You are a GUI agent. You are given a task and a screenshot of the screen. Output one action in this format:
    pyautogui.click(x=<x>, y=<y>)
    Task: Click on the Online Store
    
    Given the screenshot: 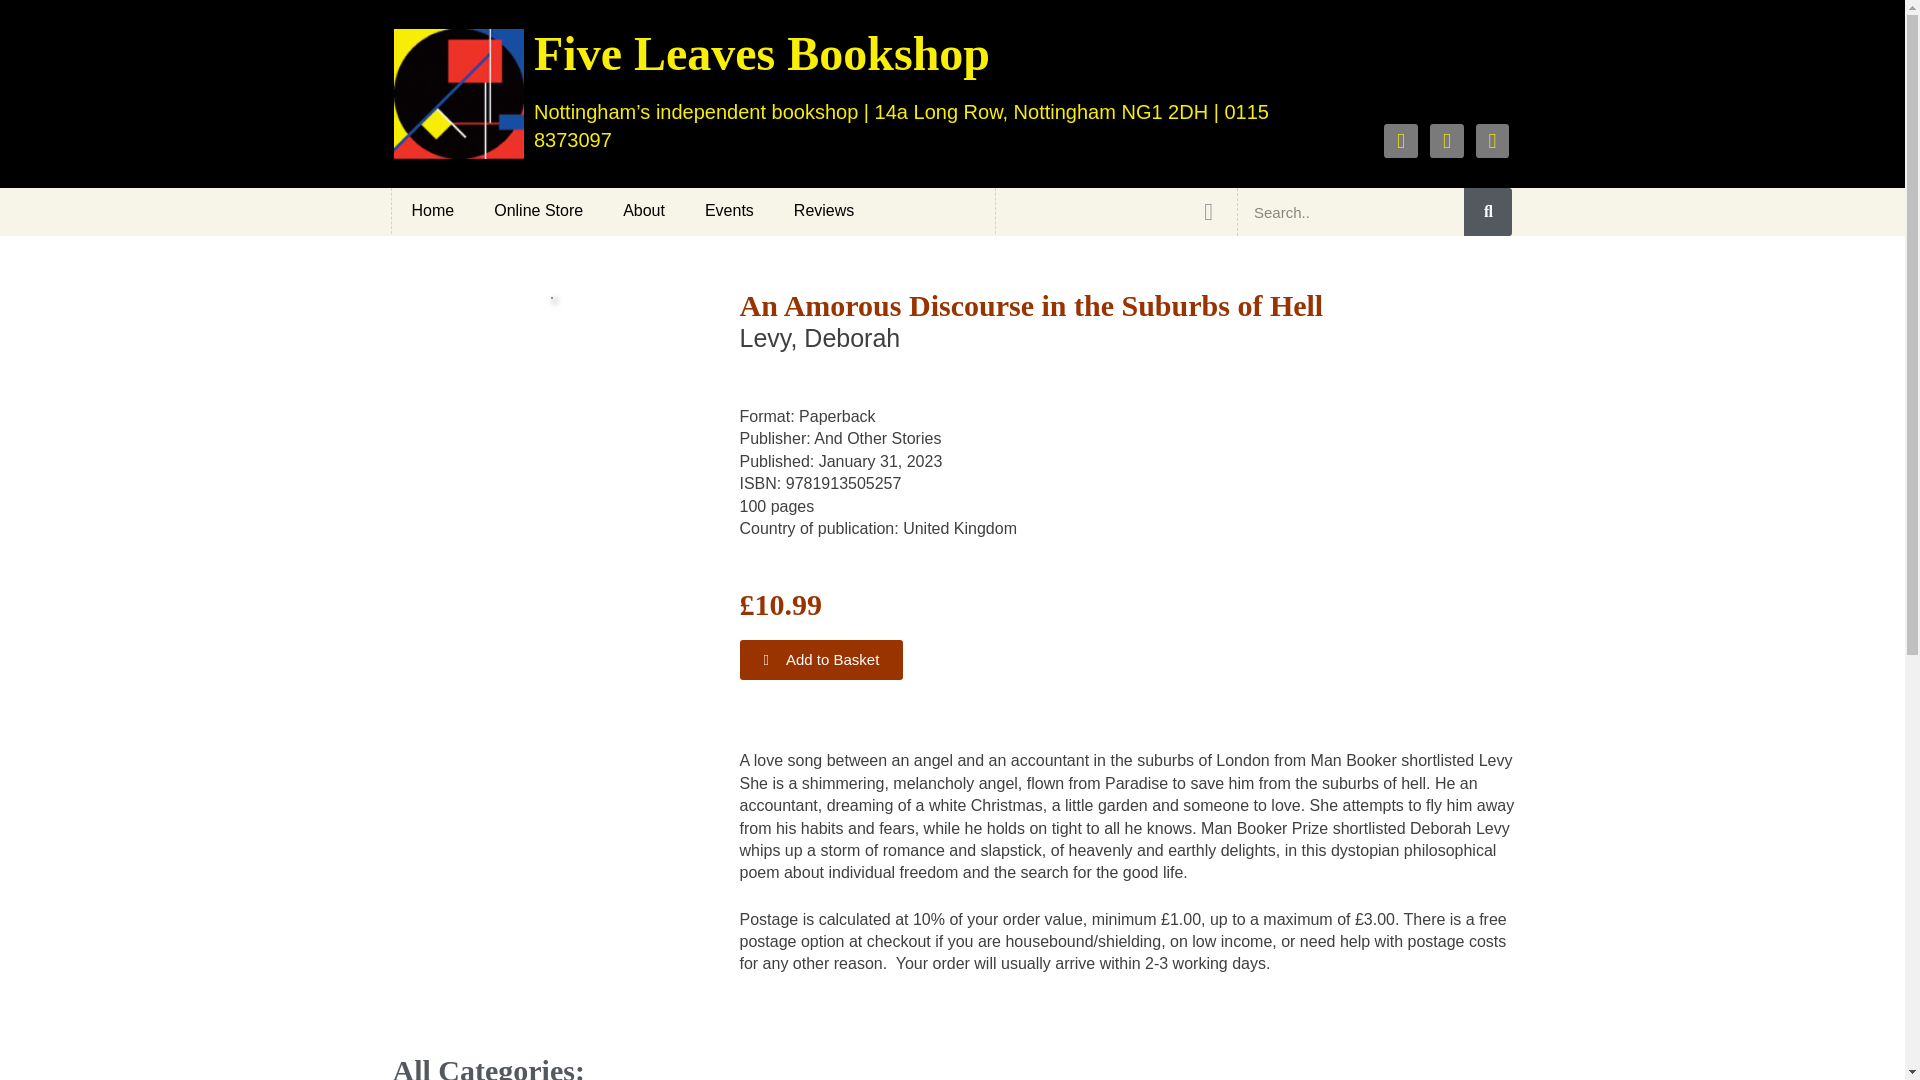 What is the action you would take?
    pyautogui.click(x=538, y=210)
    